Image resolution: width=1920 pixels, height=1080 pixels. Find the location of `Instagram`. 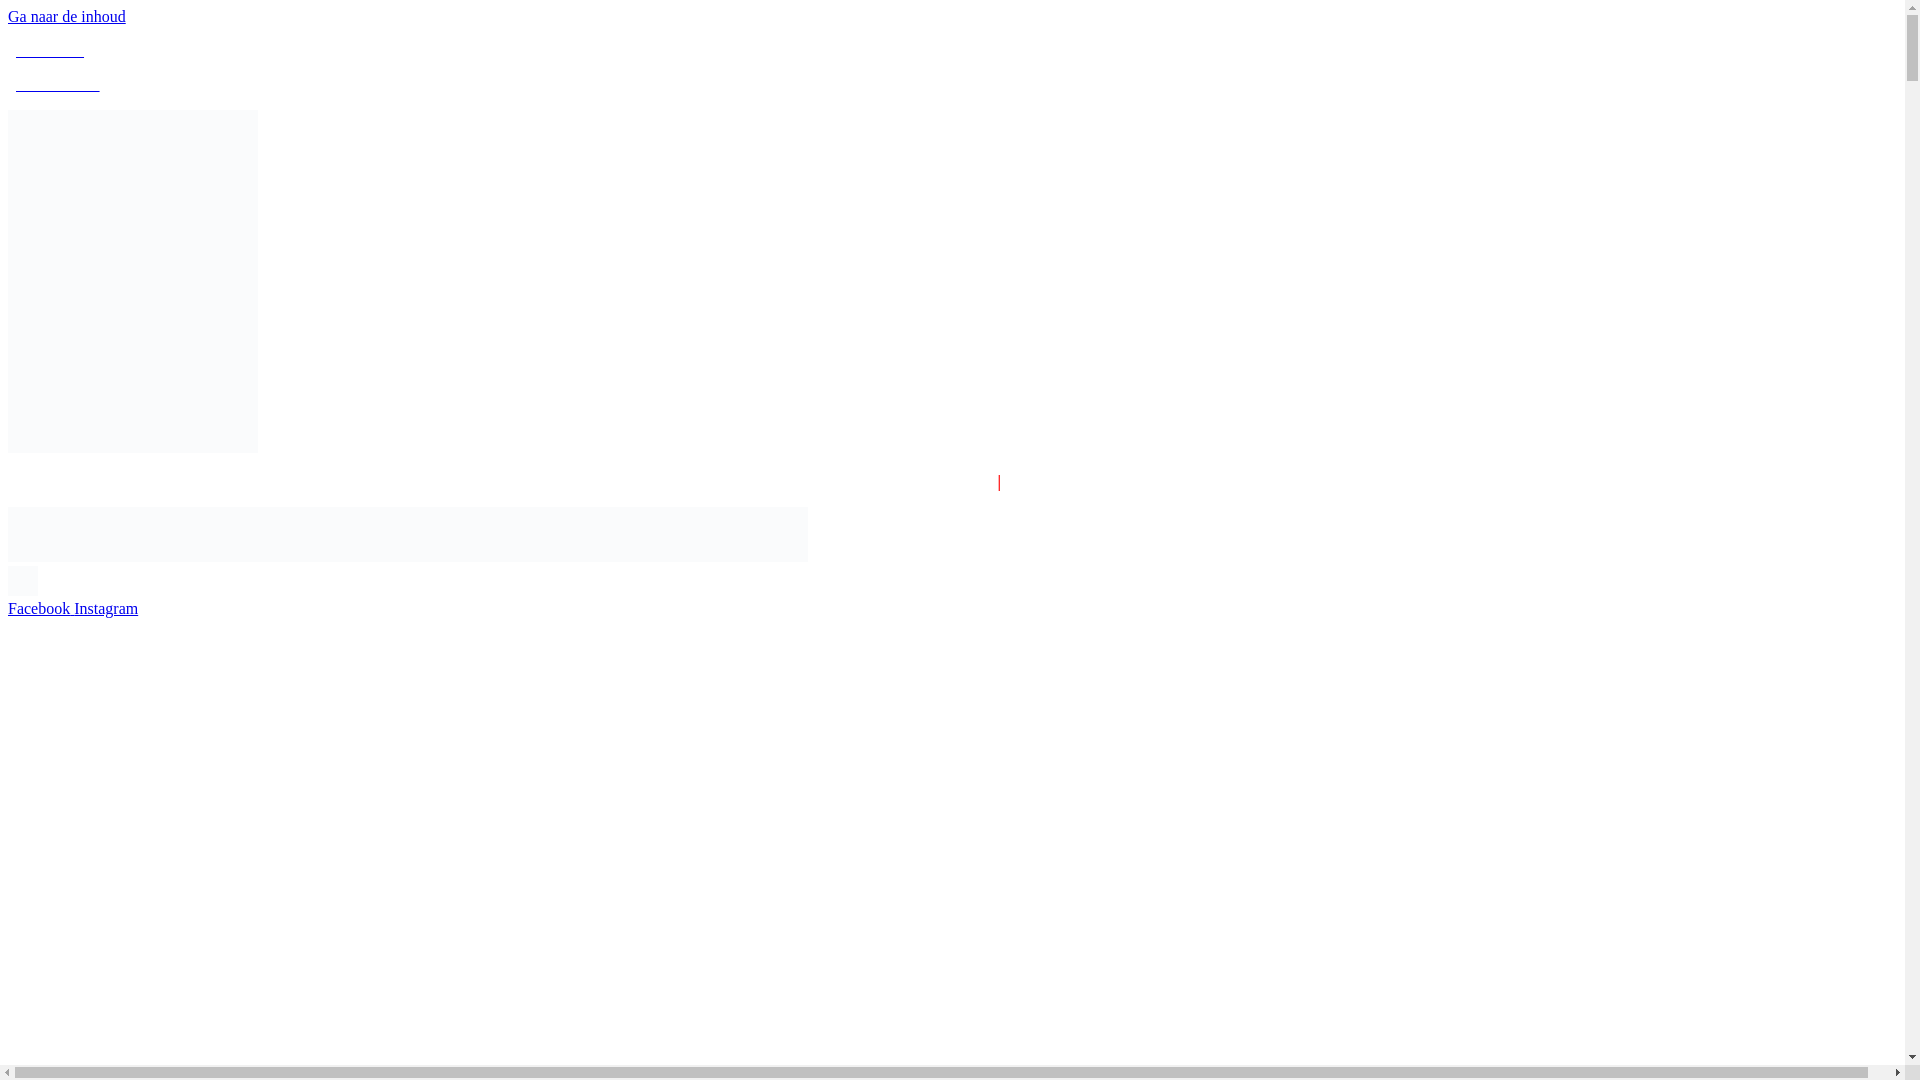

Instagram is located at coordinates (106, 608).